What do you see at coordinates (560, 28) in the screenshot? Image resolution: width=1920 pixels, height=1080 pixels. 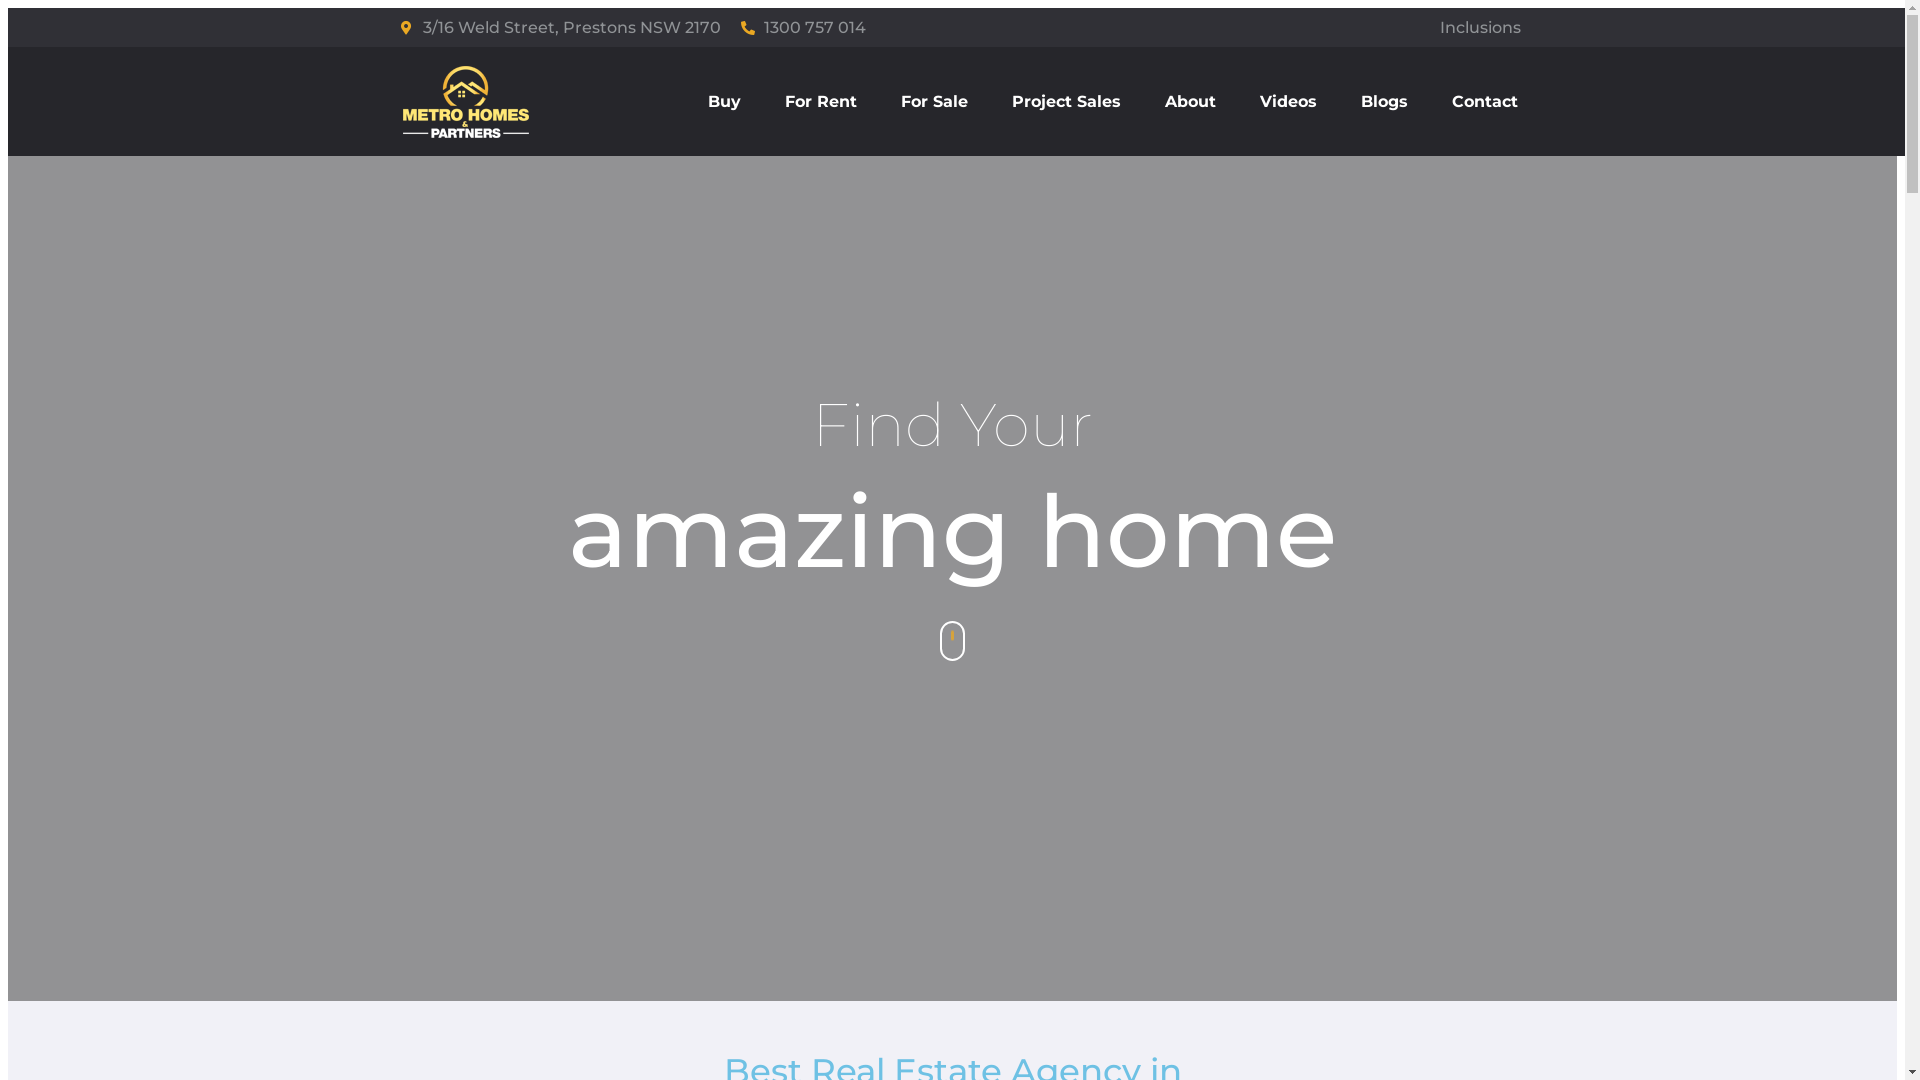 I see `3/16 Weld Street, Prestons NSW 2170` at bounding box center [560, 28].